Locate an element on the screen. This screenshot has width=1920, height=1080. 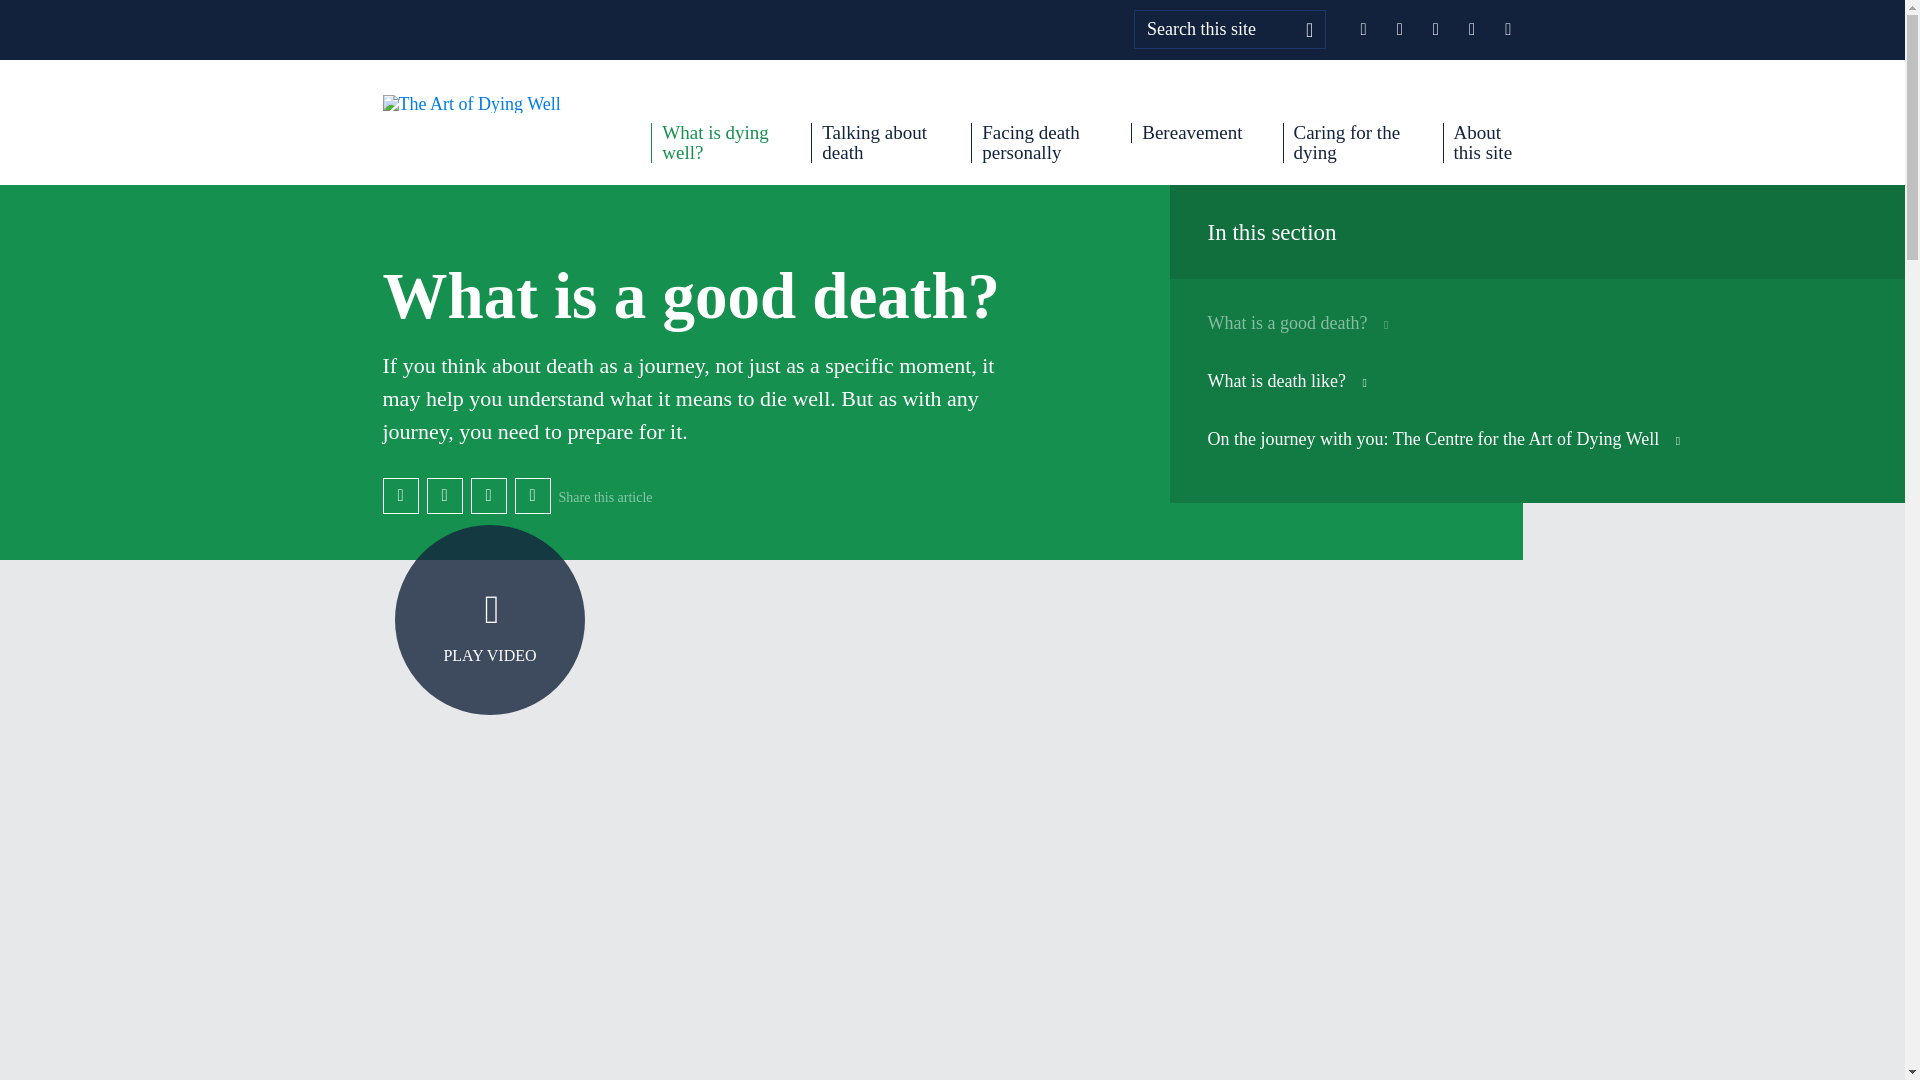
Caring for the dying is located at coordinates (1342, 143).